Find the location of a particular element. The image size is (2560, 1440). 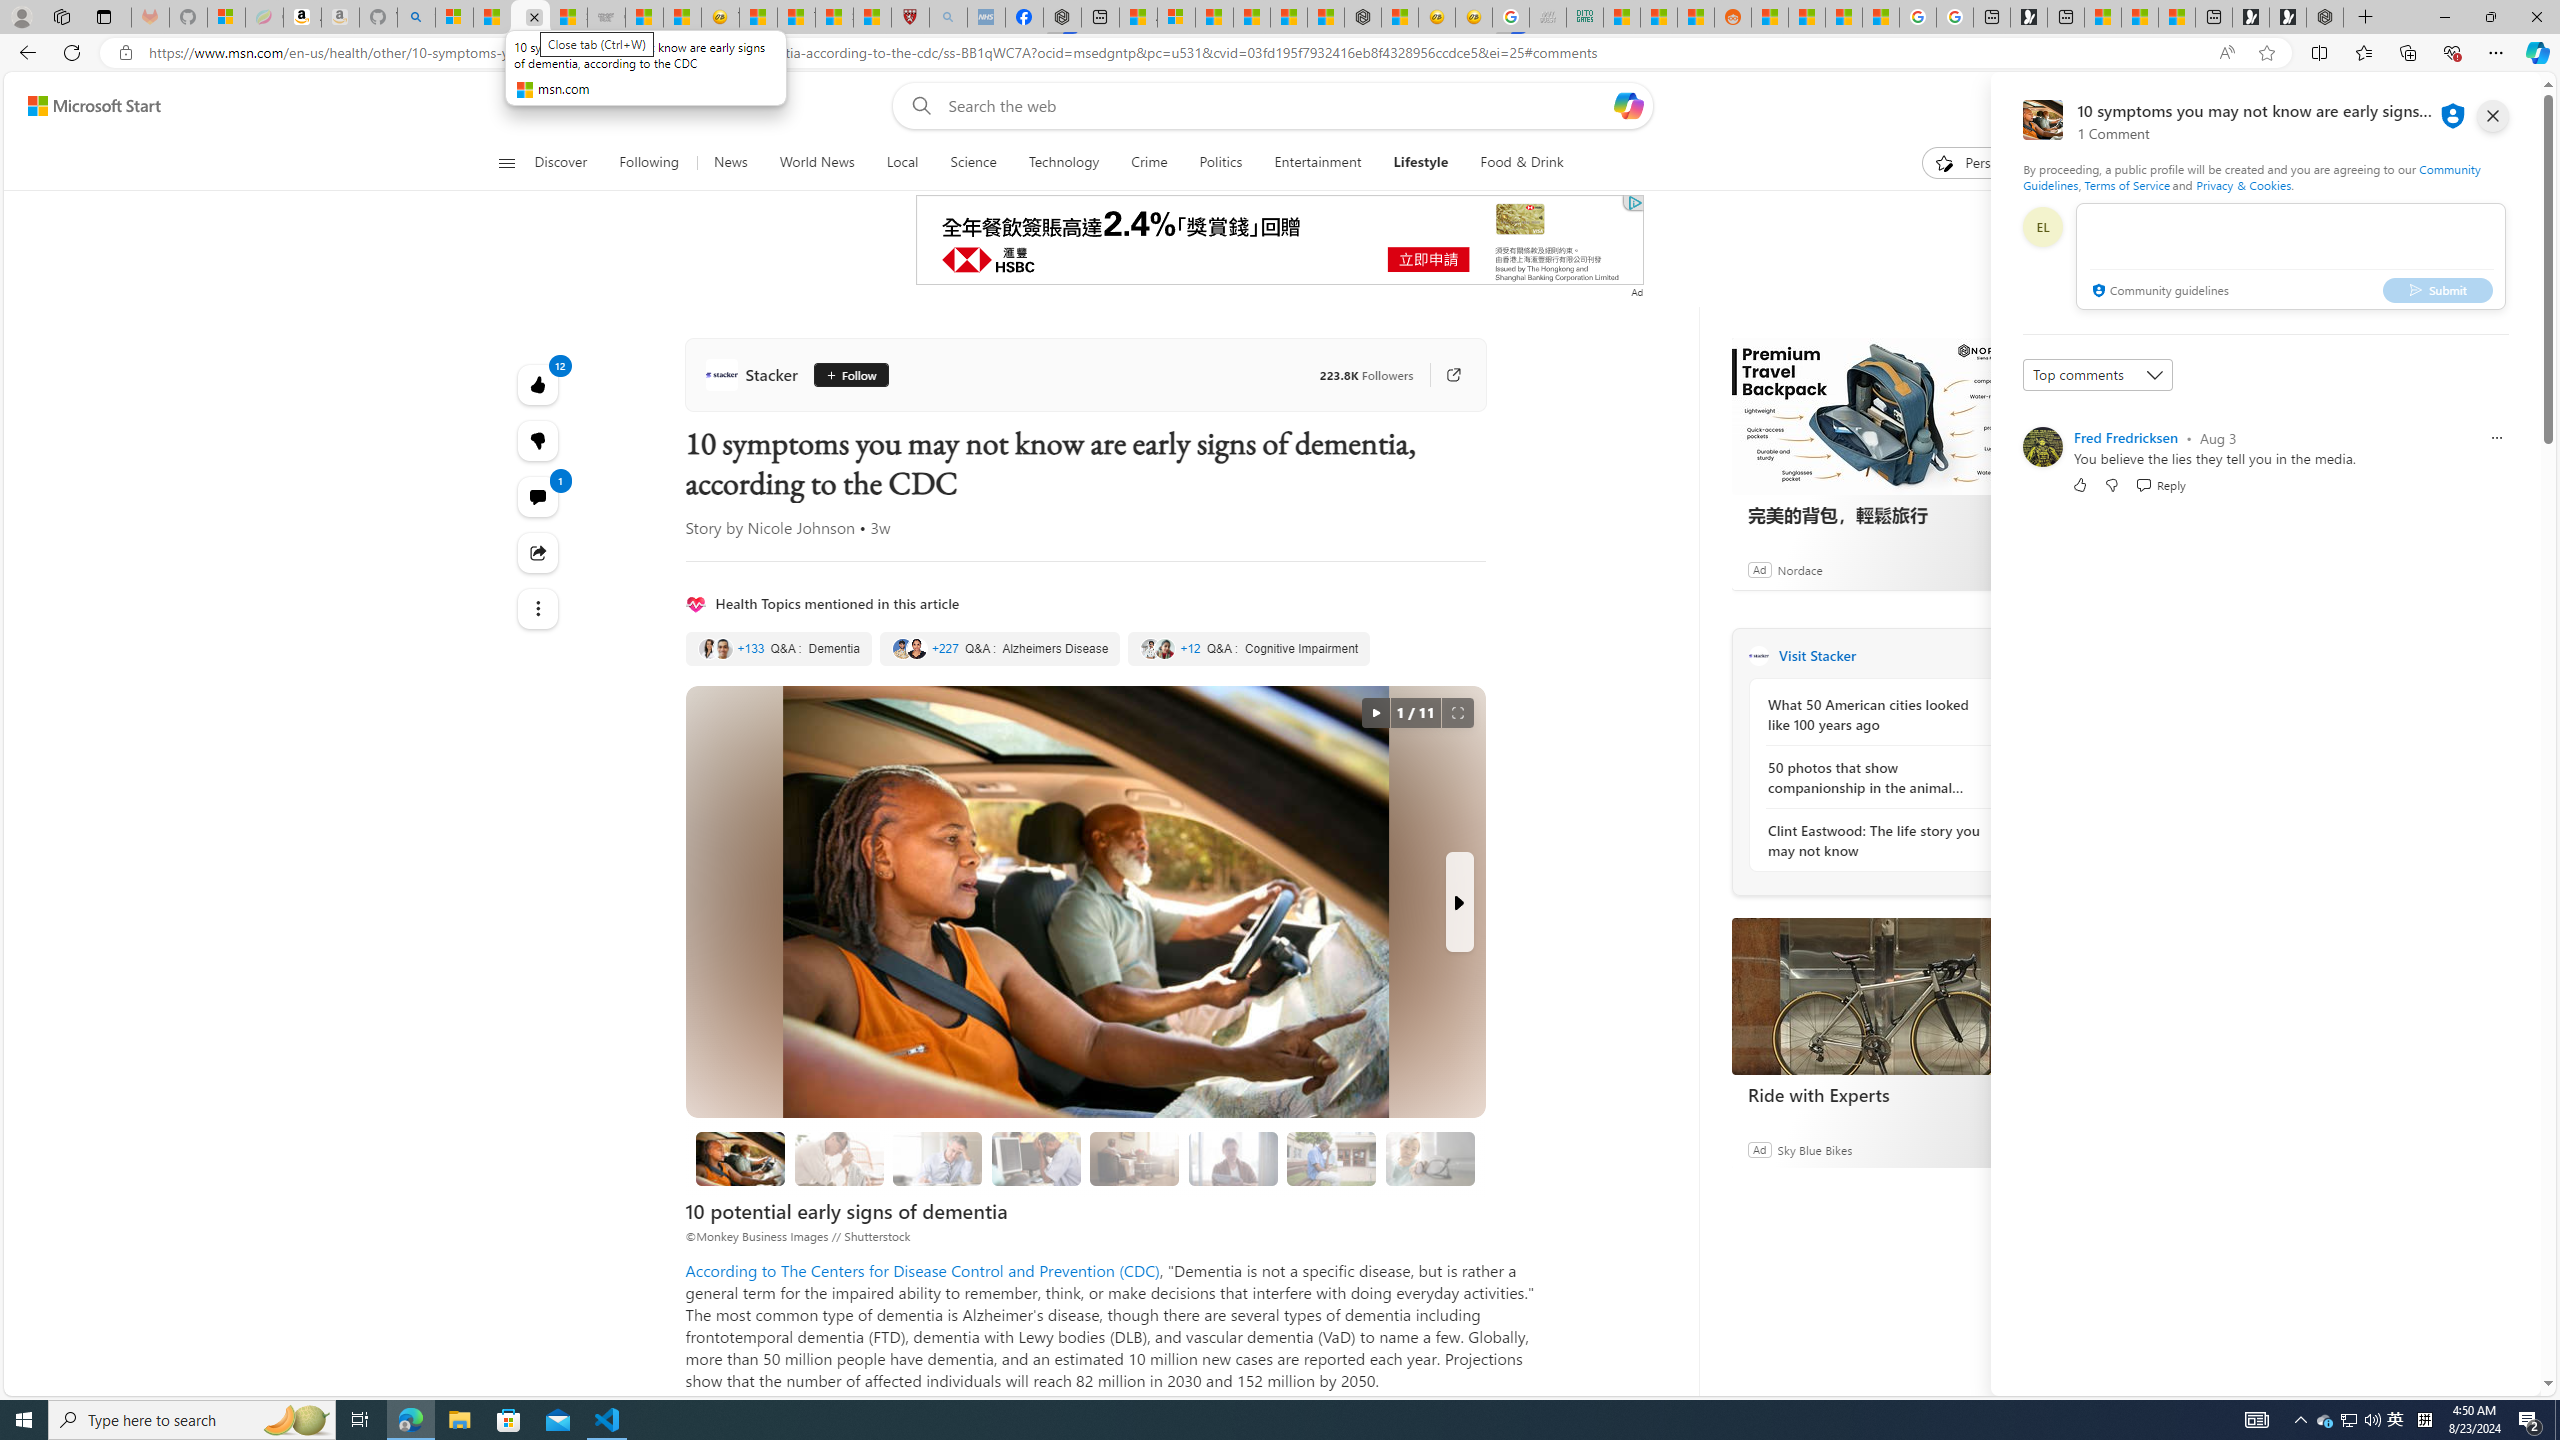

comment-box is located at coordinates (2291, 256).